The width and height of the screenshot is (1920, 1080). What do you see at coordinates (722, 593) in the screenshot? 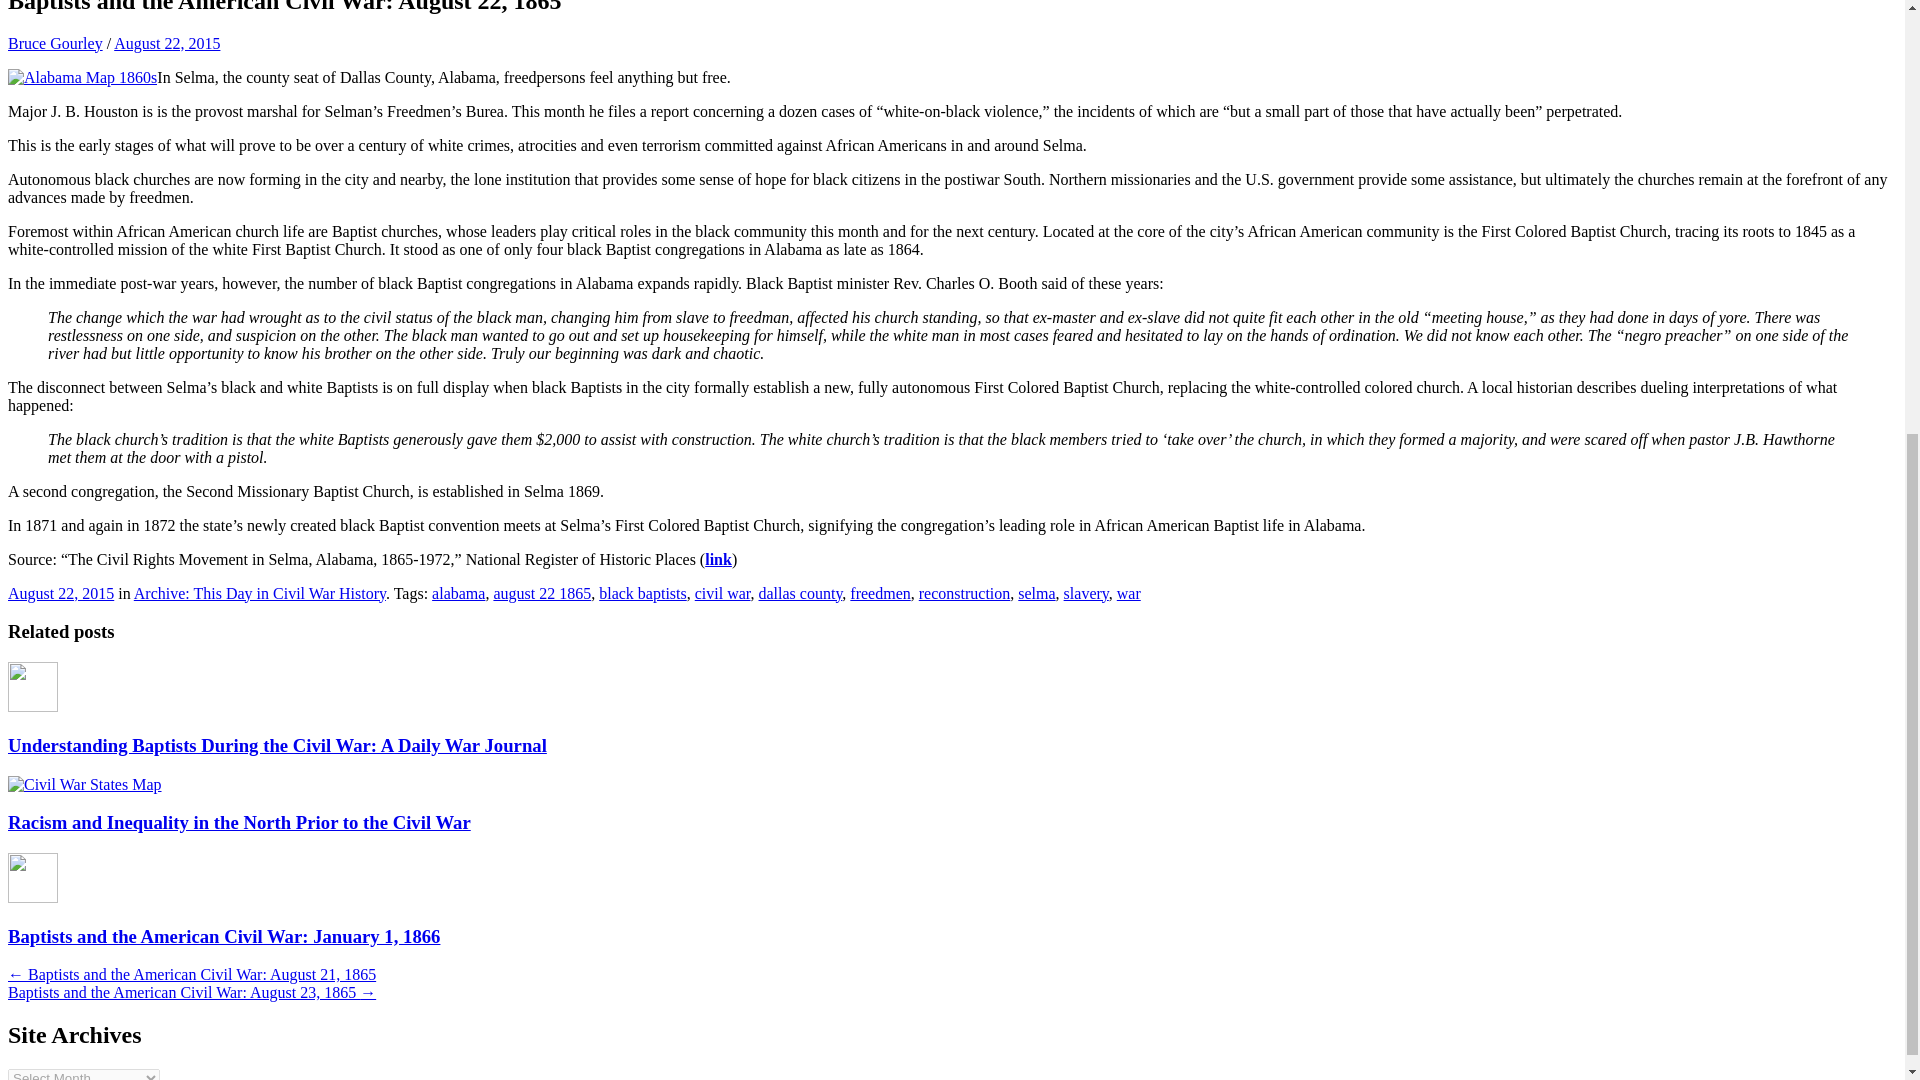
I see `civil war` at bounding box center [722, 593].